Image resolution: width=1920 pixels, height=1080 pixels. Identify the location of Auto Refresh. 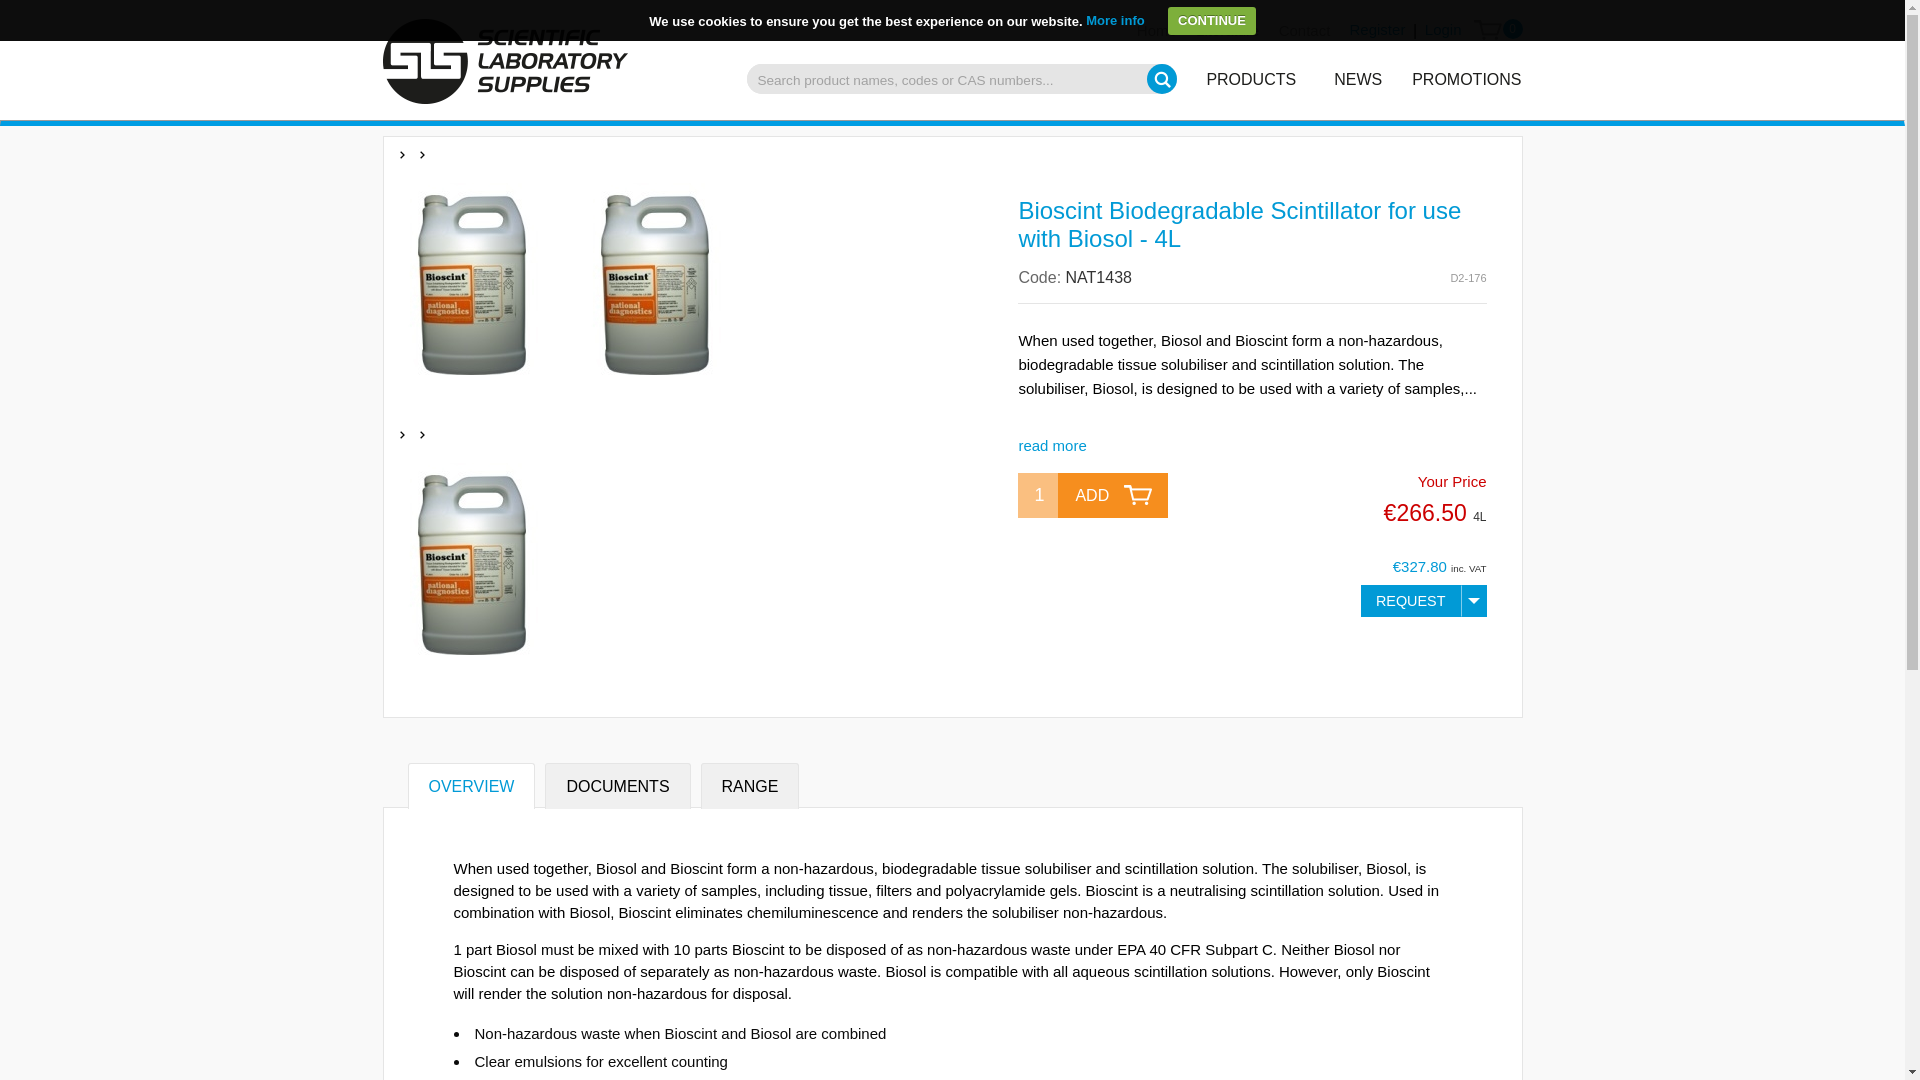
(8, 3).